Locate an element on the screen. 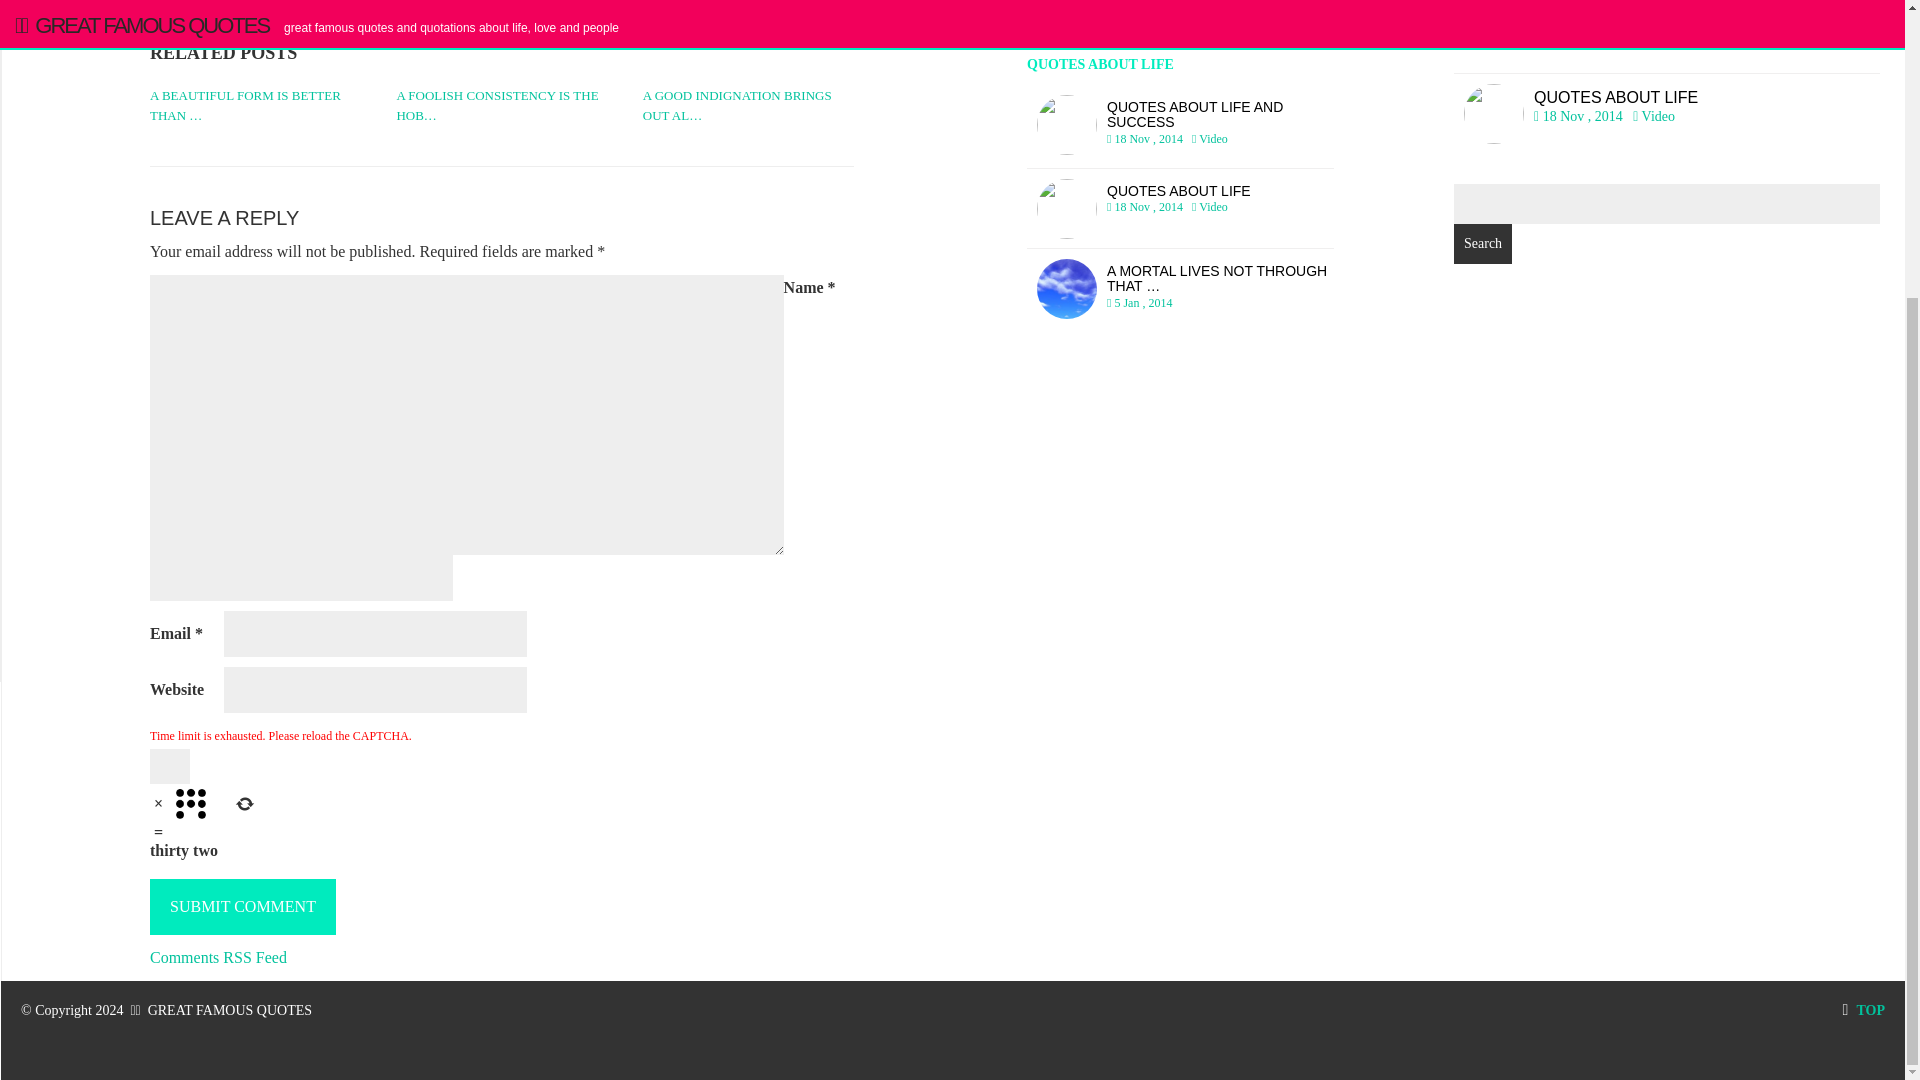 The image size is (1920, 1080). Emerson Ralph Waldo is located at coordinates (1180, 208).